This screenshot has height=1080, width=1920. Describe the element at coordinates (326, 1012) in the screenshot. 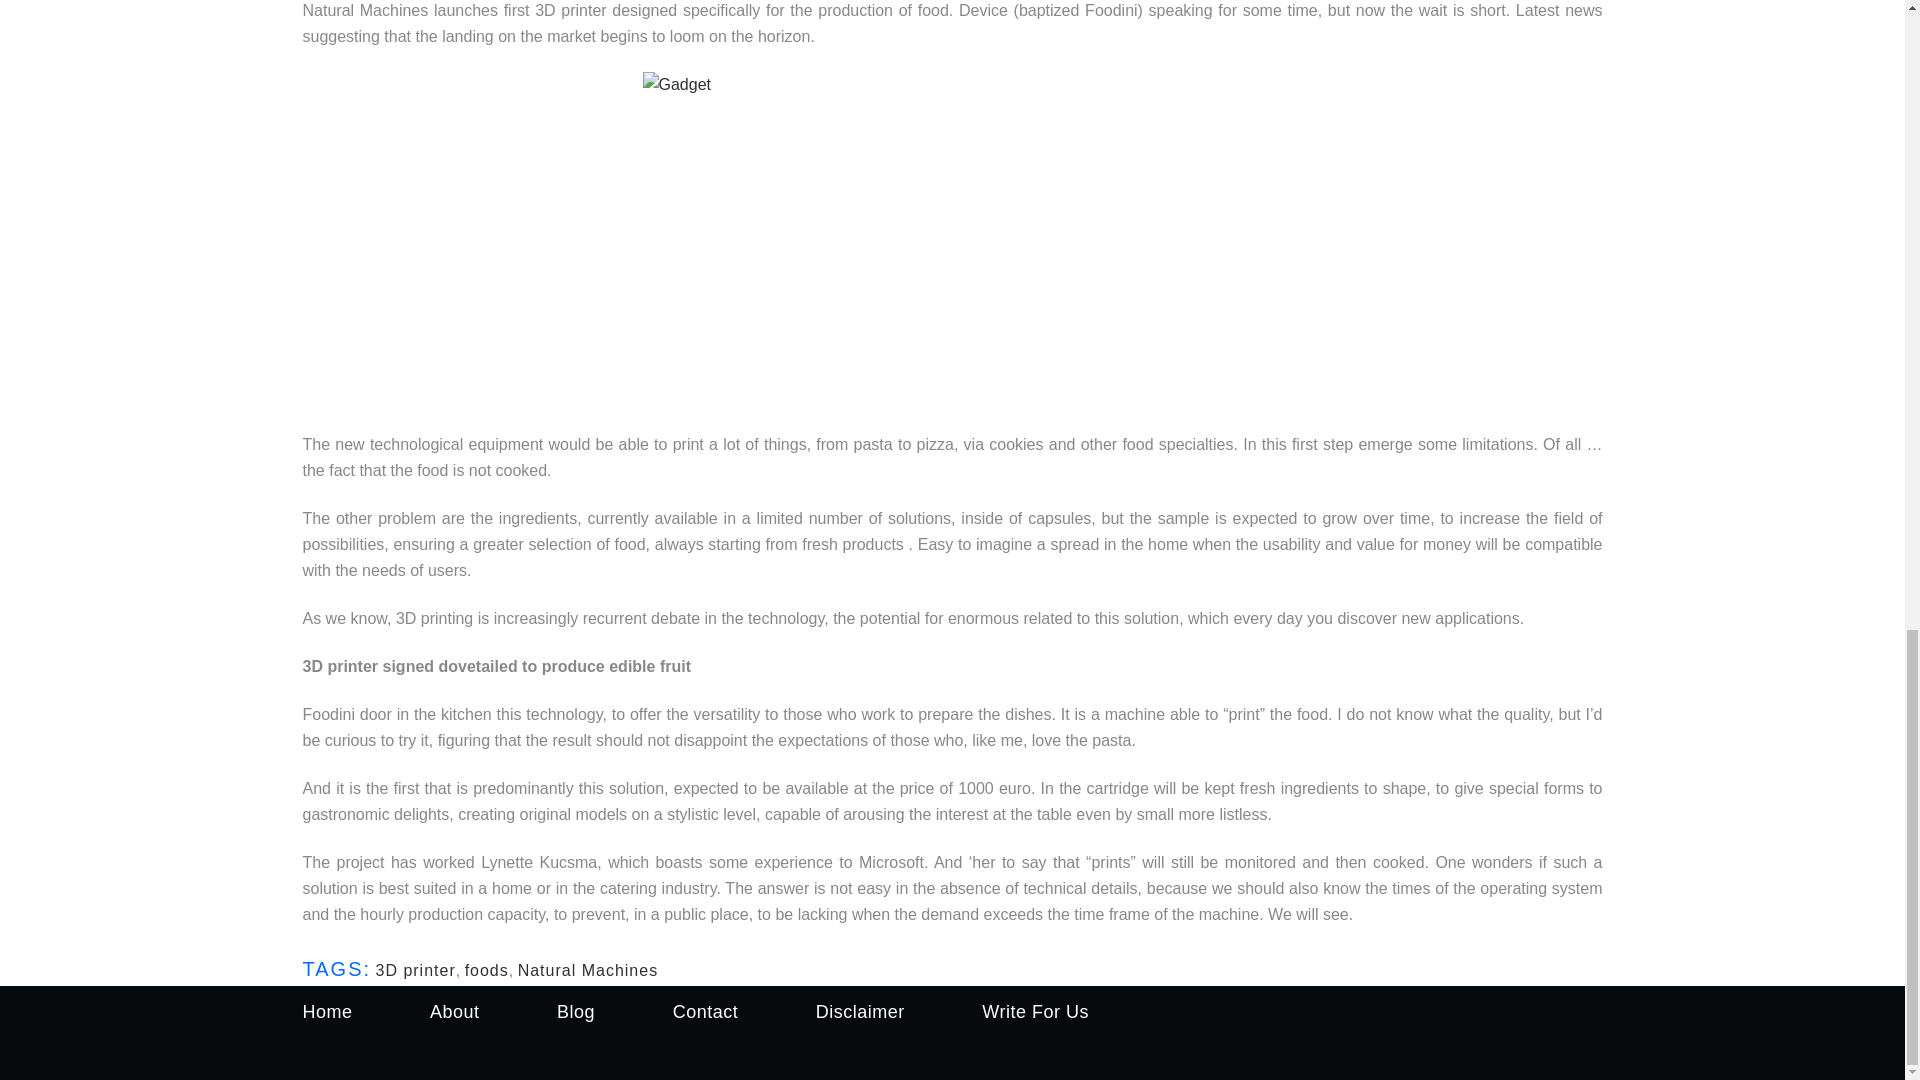

I see `Home` at that location.